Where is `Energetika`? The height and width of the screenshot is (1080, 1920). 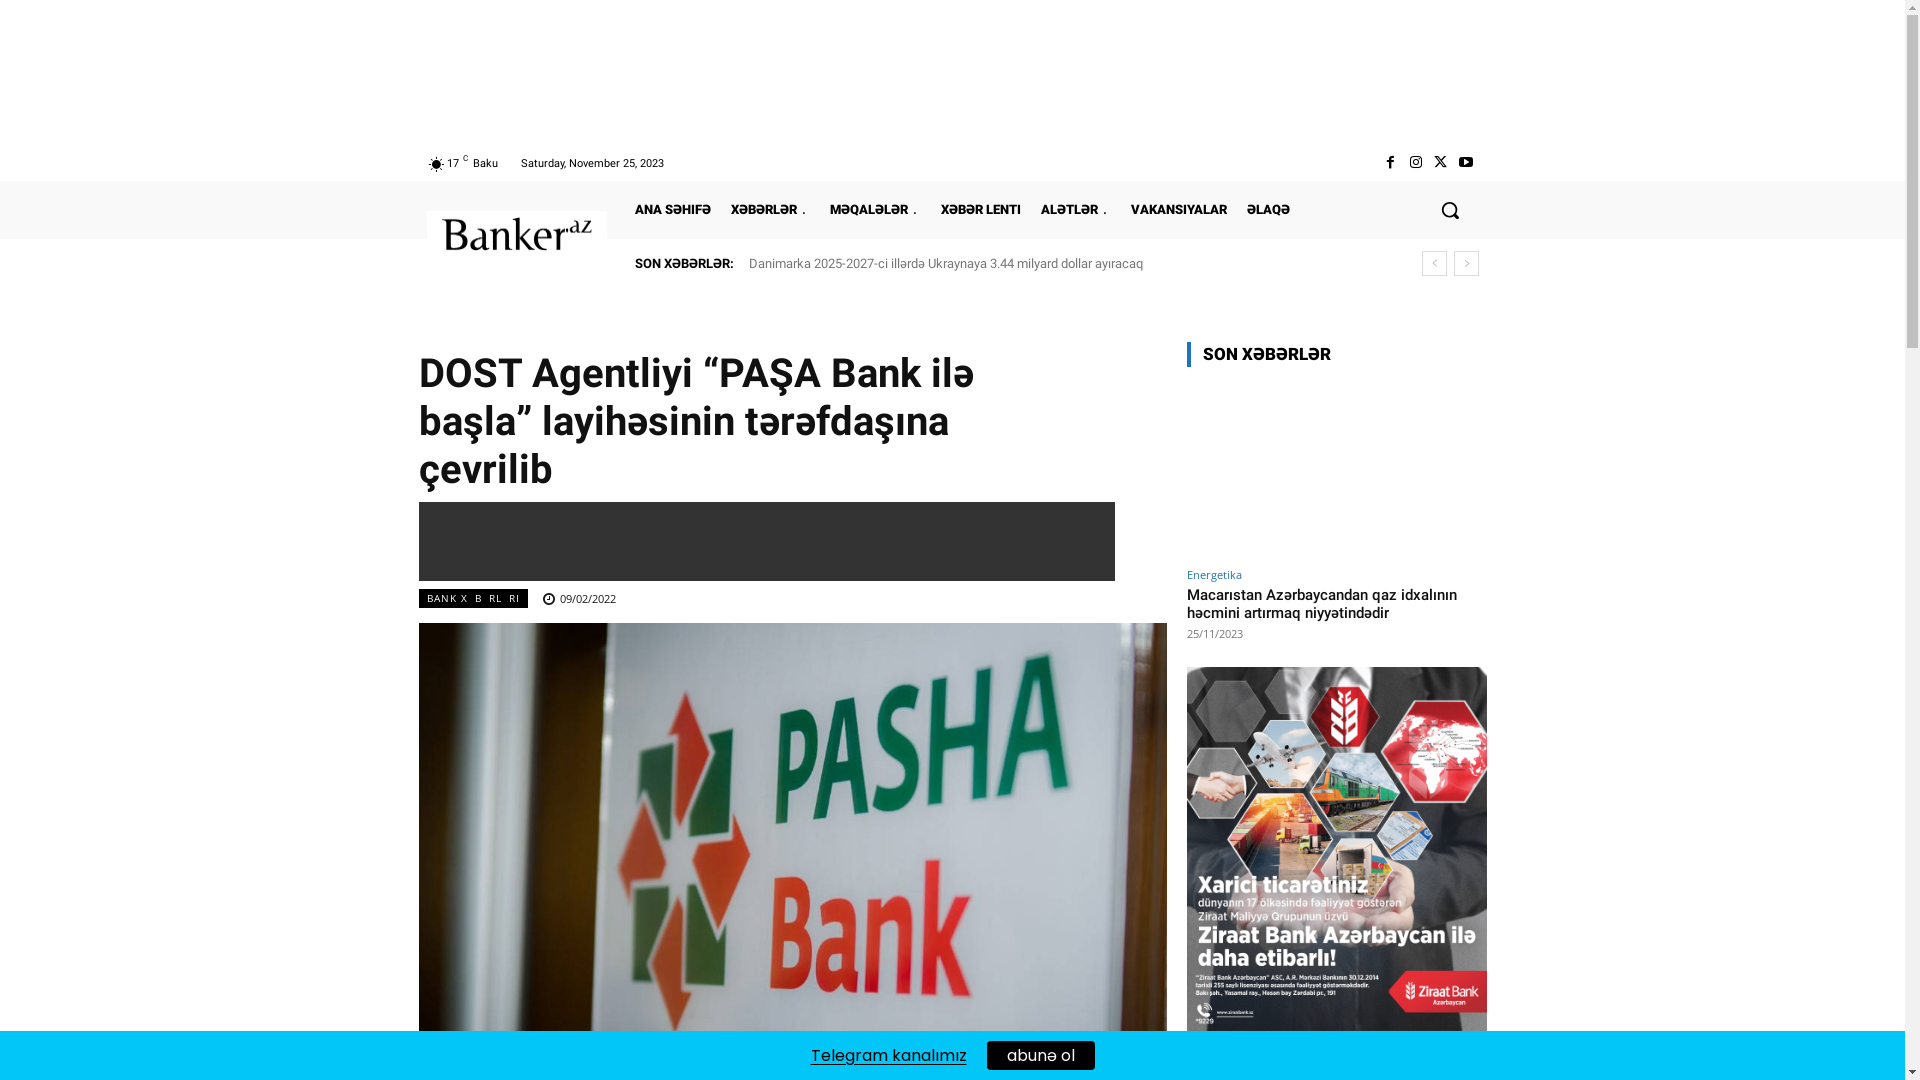
Energetika is located at coordinates (1214, 574).